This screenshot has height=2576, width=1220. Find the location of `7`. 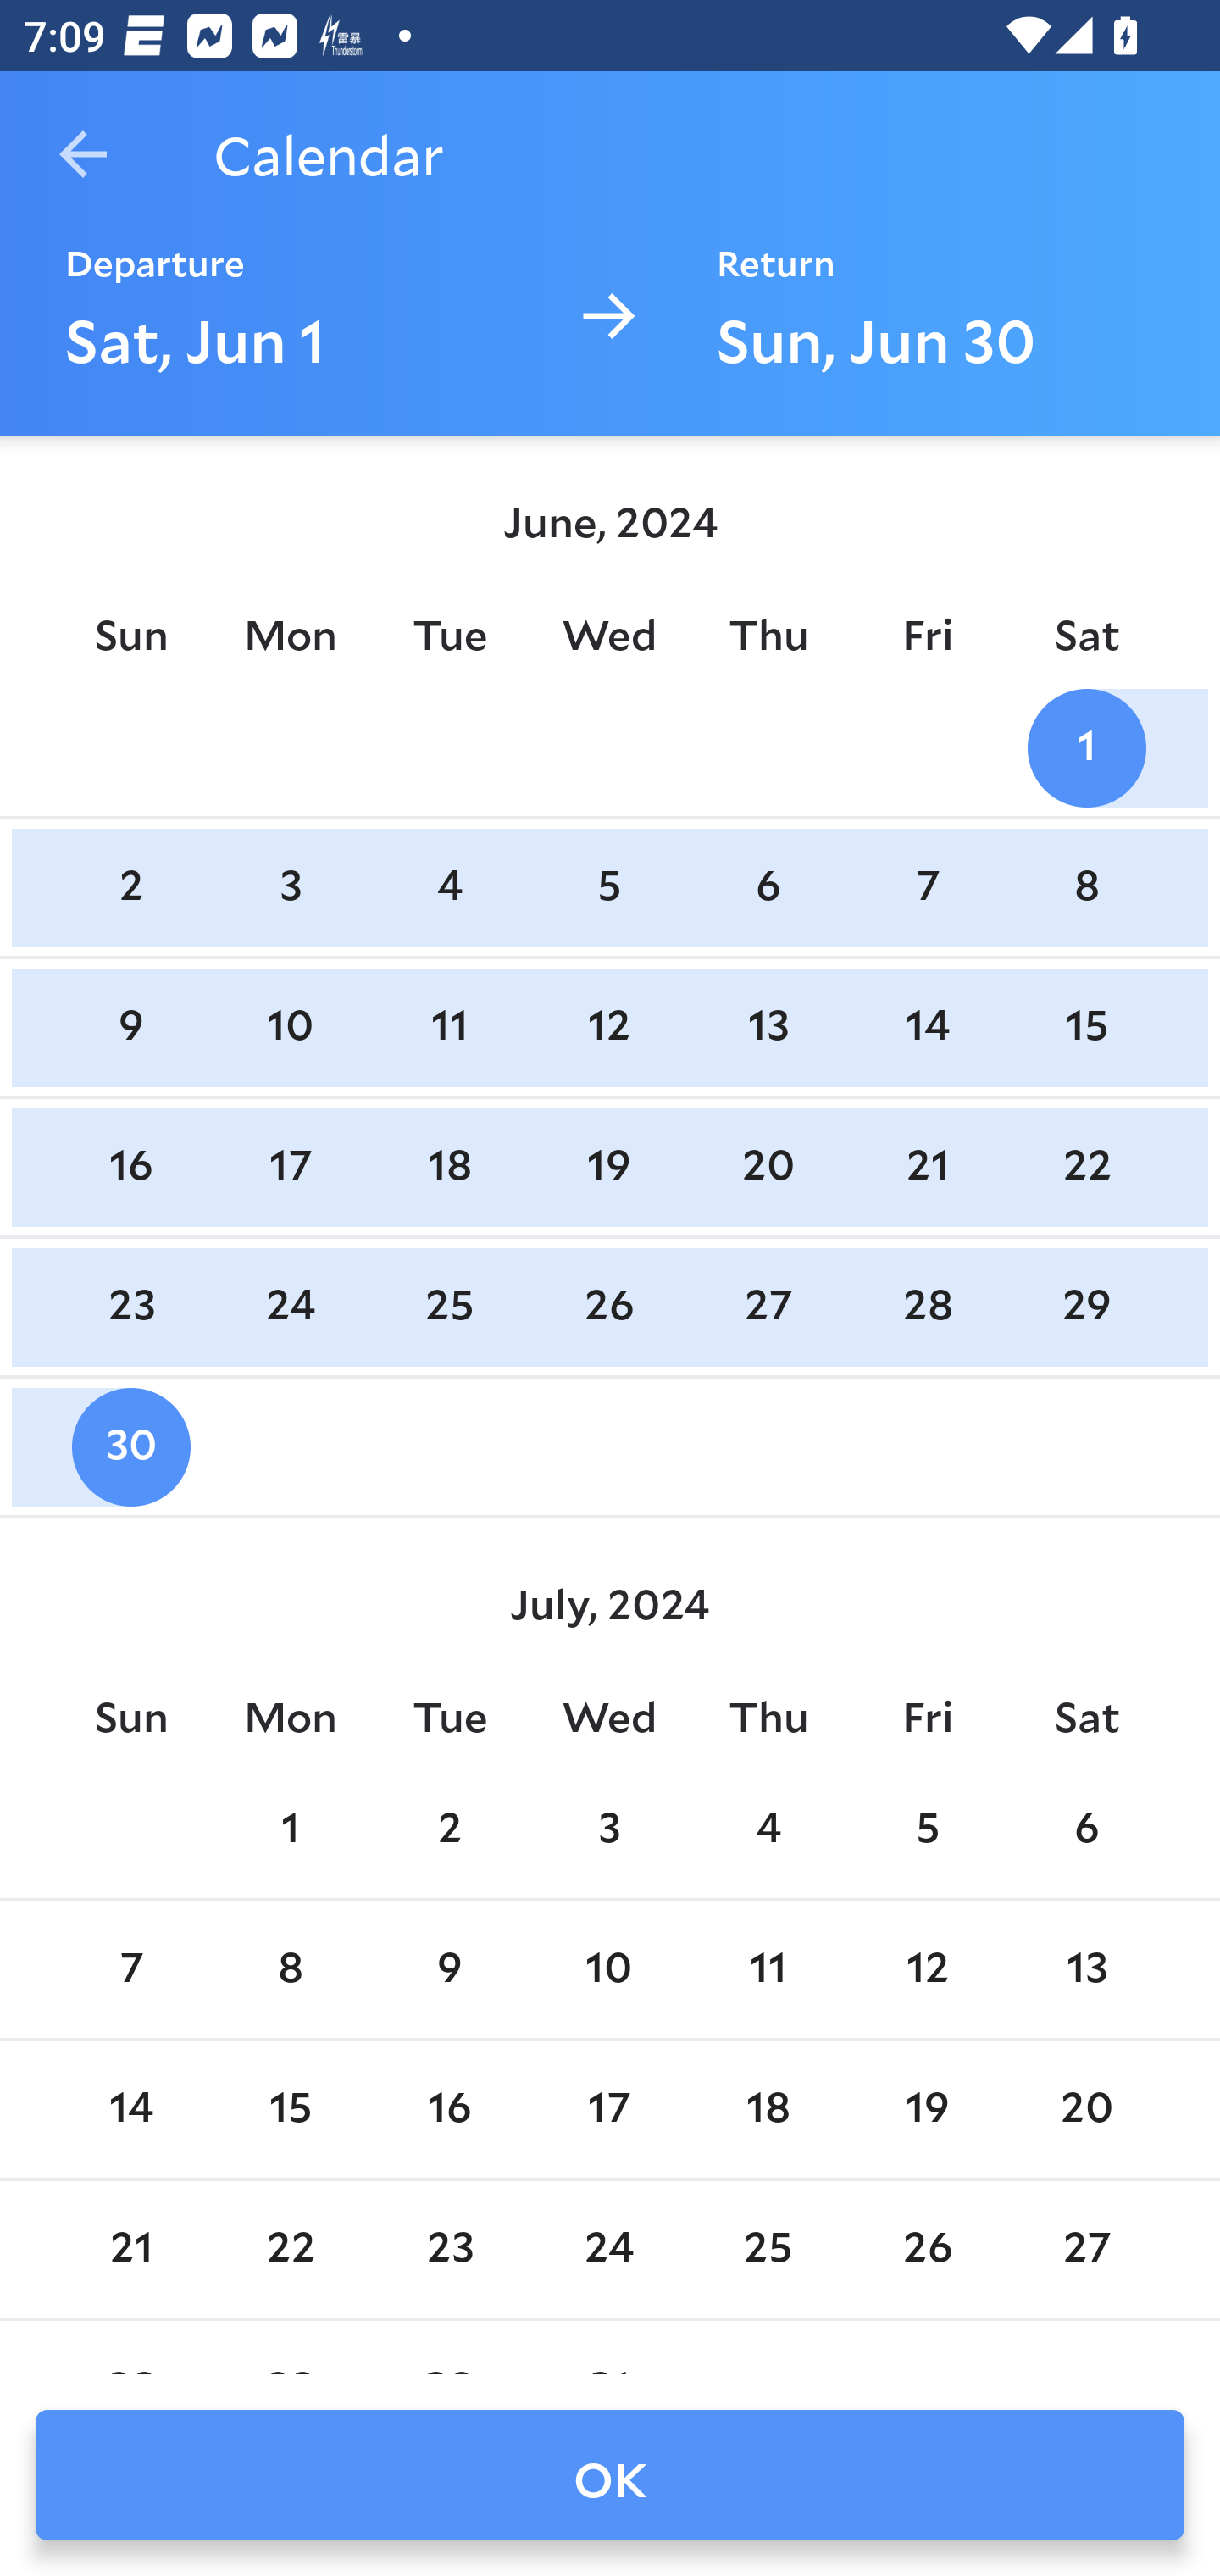

7 is located at coordinates (927, 888).